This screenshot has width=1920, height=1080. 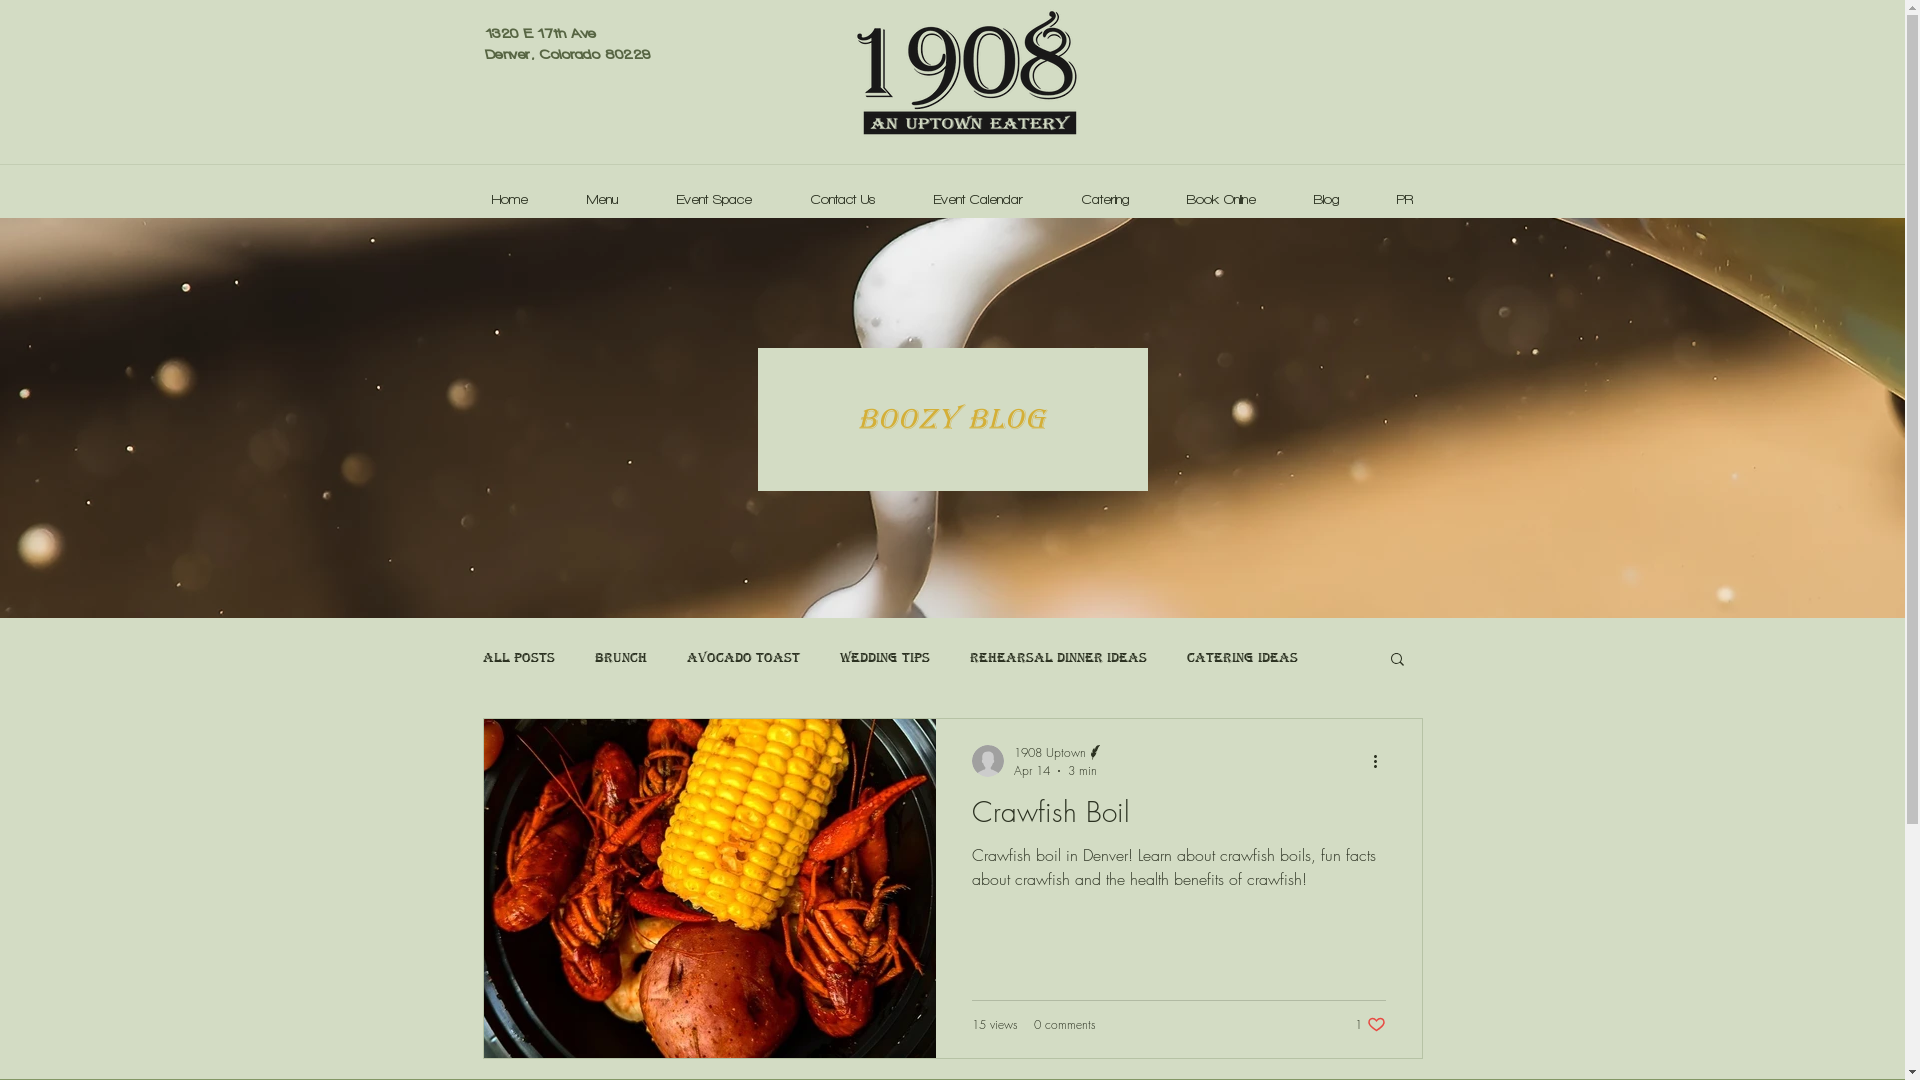 I want to click on All Posts, so click(x=518, y=658).